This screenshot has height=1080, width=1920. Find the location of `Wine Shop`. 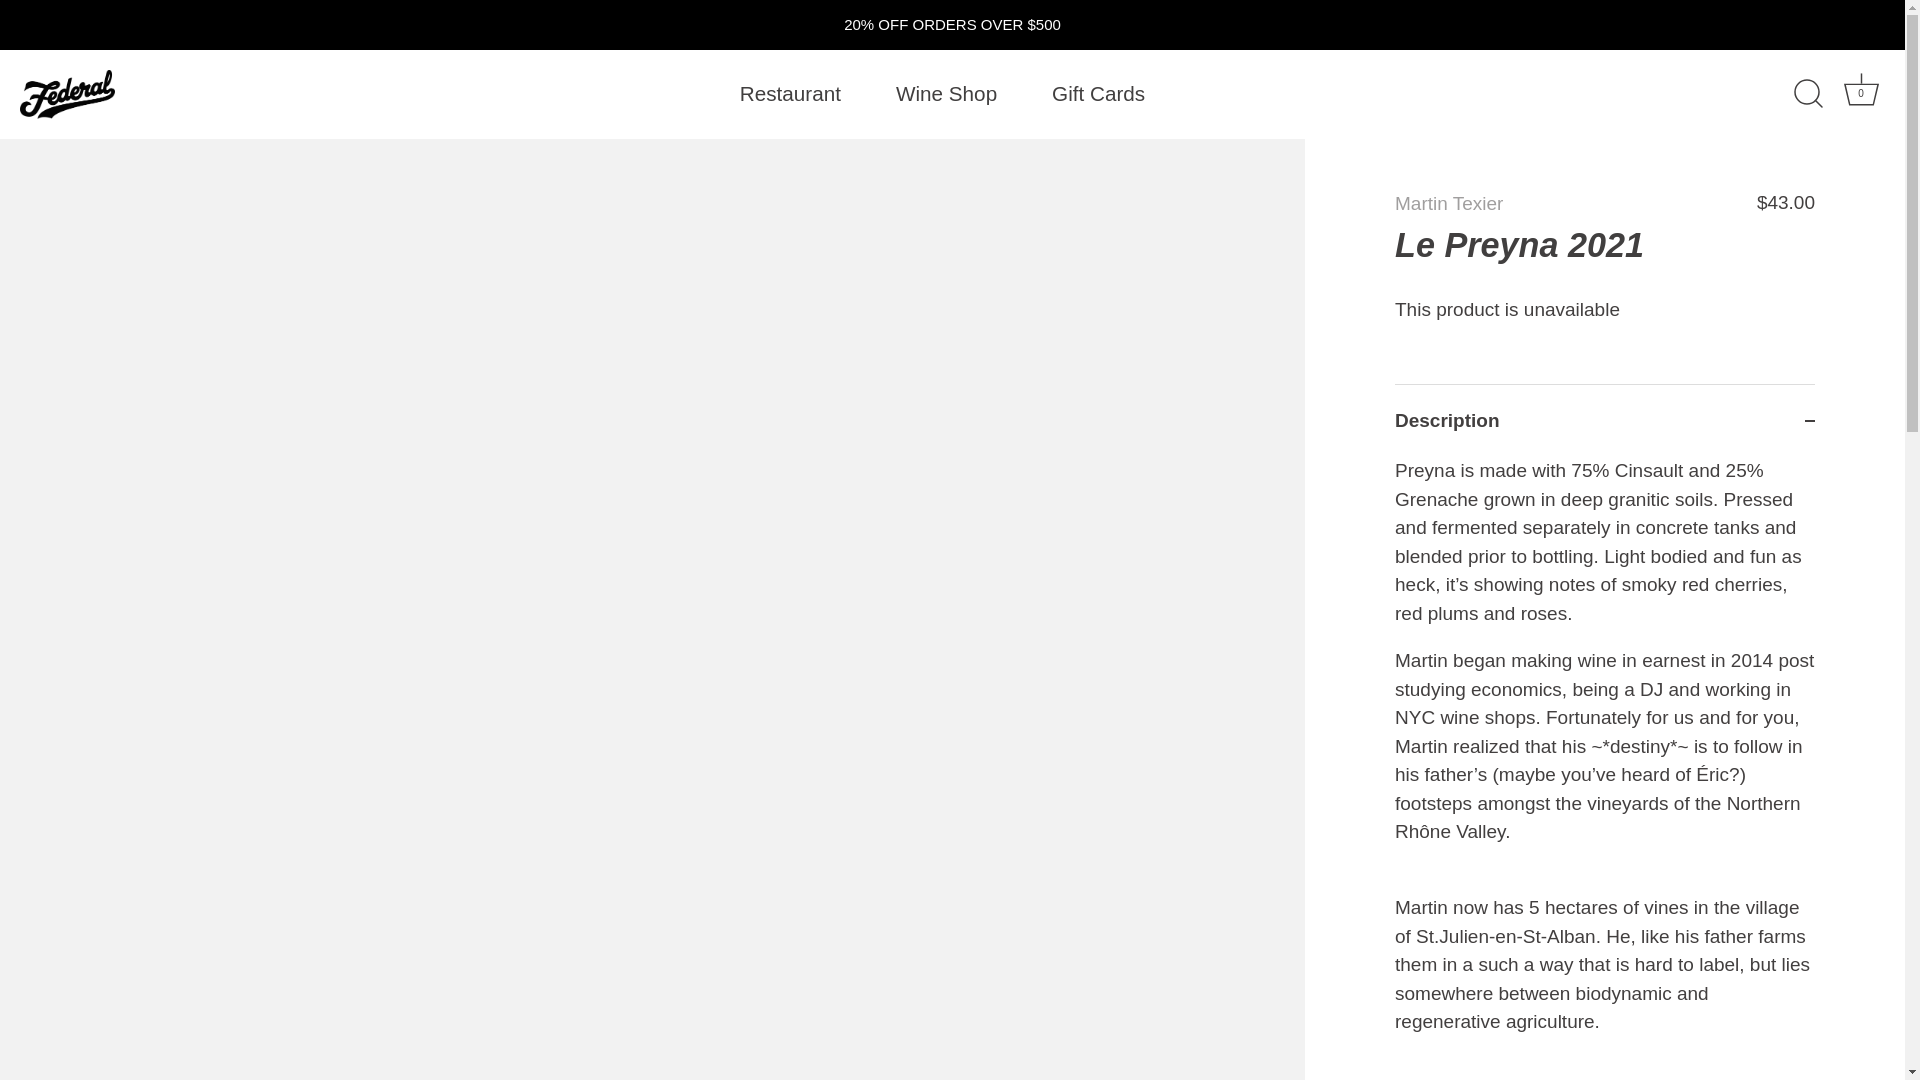

Wine Shop is located at coordinates (946, 94).